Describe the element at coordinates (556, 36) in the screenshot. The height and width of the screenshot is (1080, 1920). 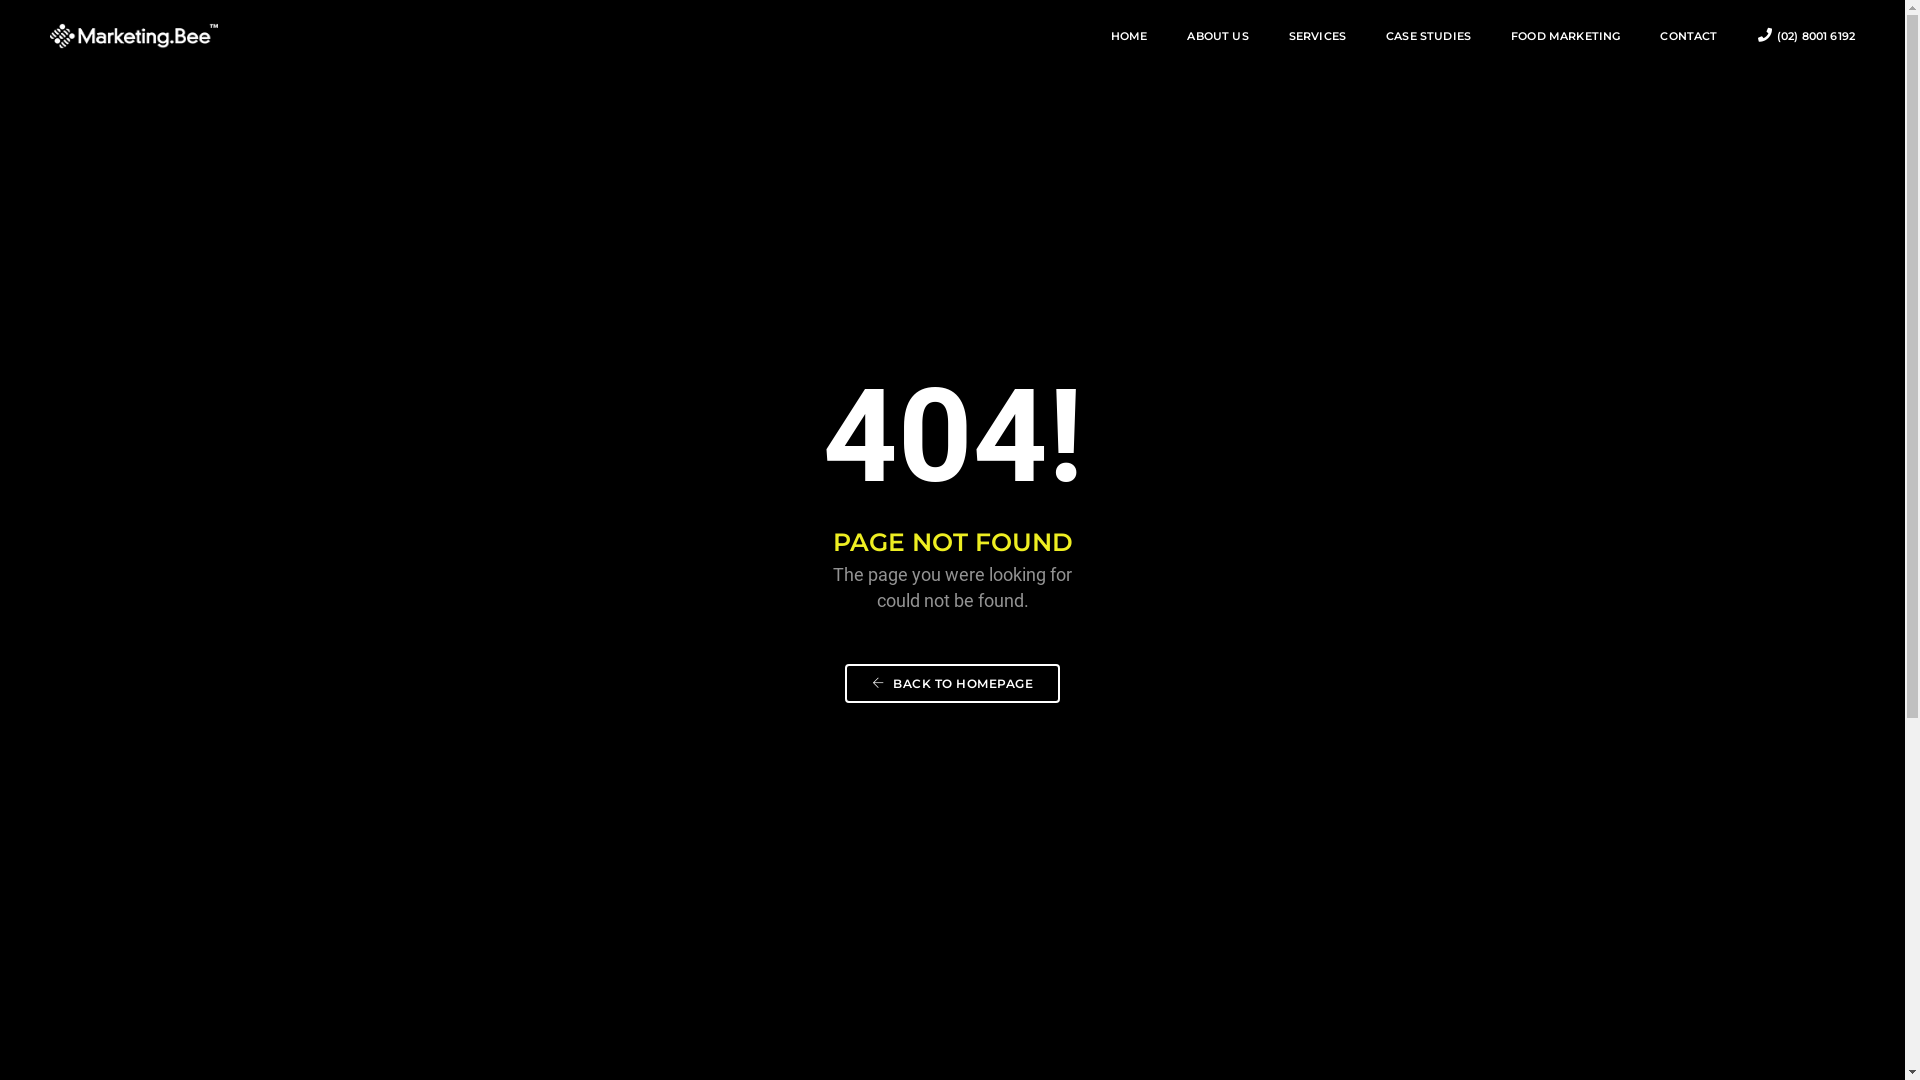
I see `Marketing Bee` at that location.